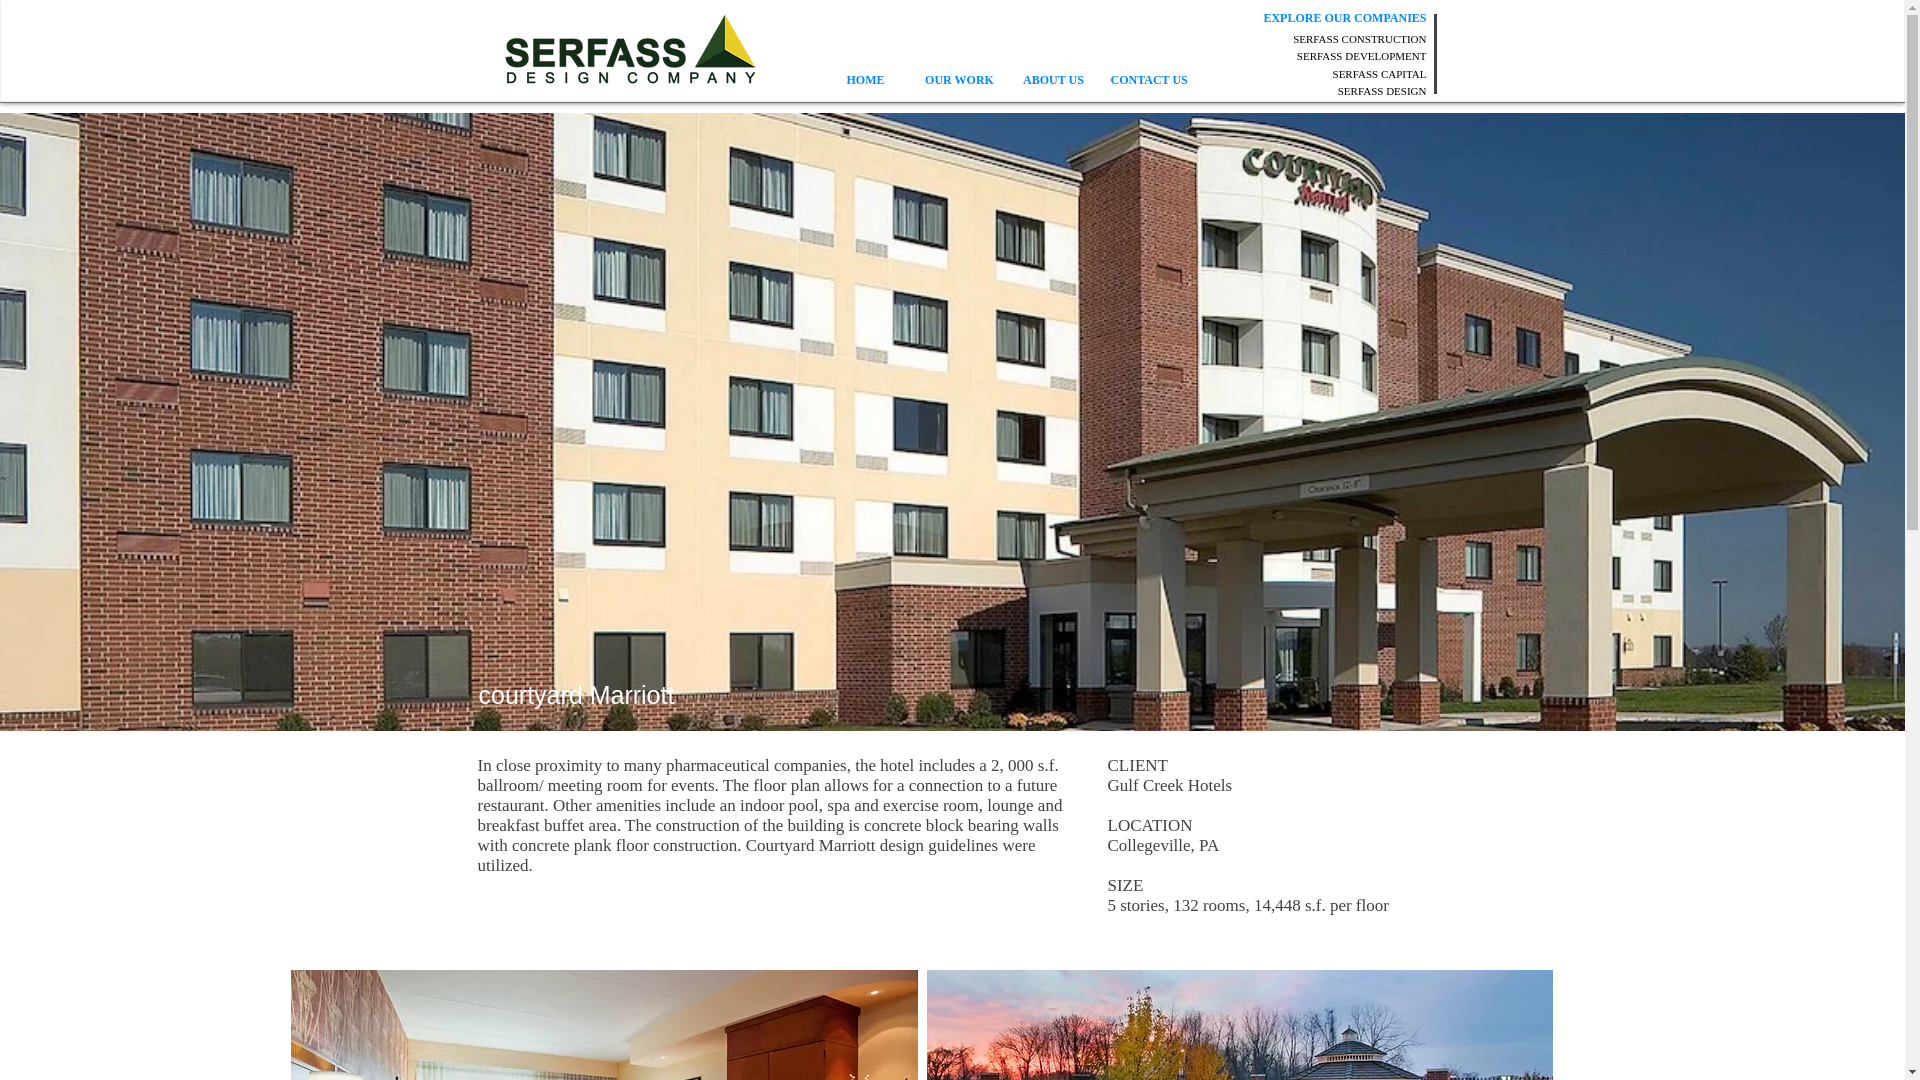 The width and height of the screenshot is (1920, 1080). Describe the element at coordinates (1359, 39) in the screenshot. I see `SERFASS CONSTRUCTION` at that location.